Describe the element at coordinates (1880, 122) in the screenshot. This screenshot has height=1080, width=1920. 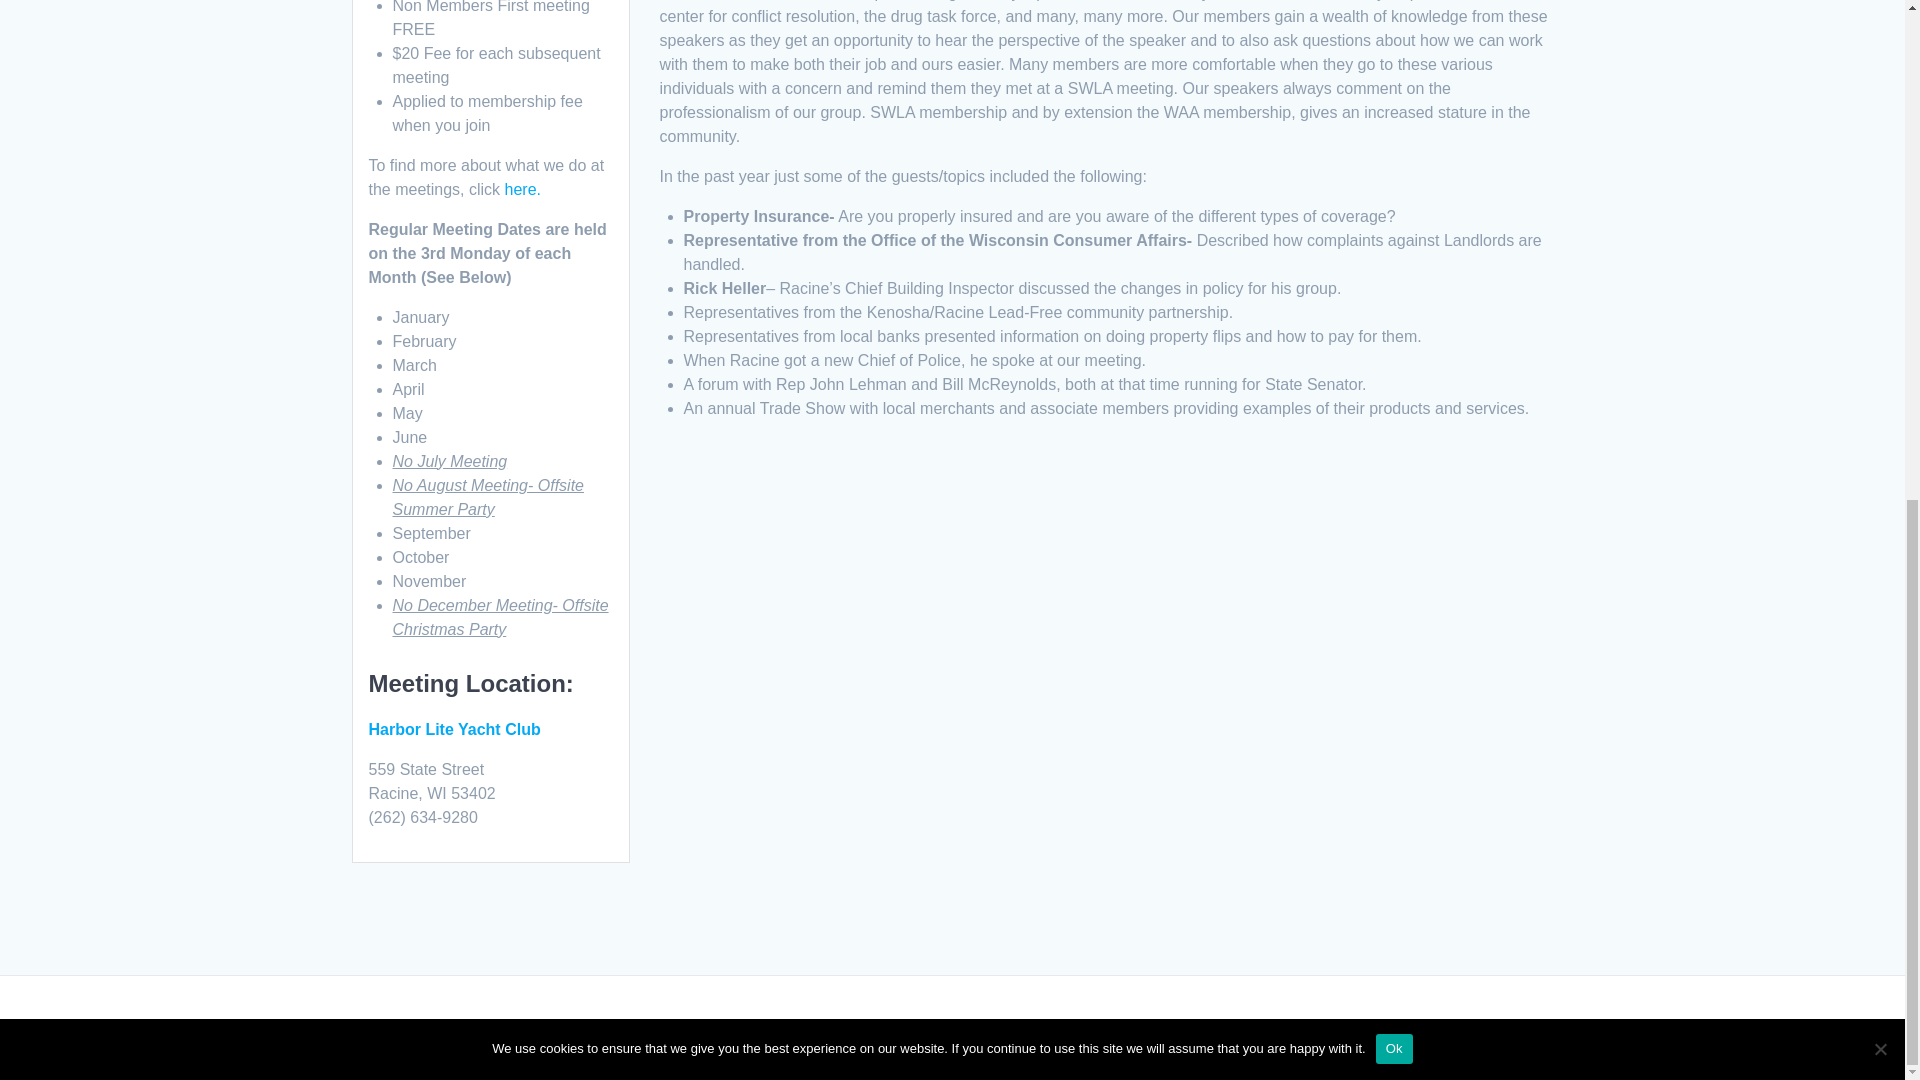
I see `No` at that location.